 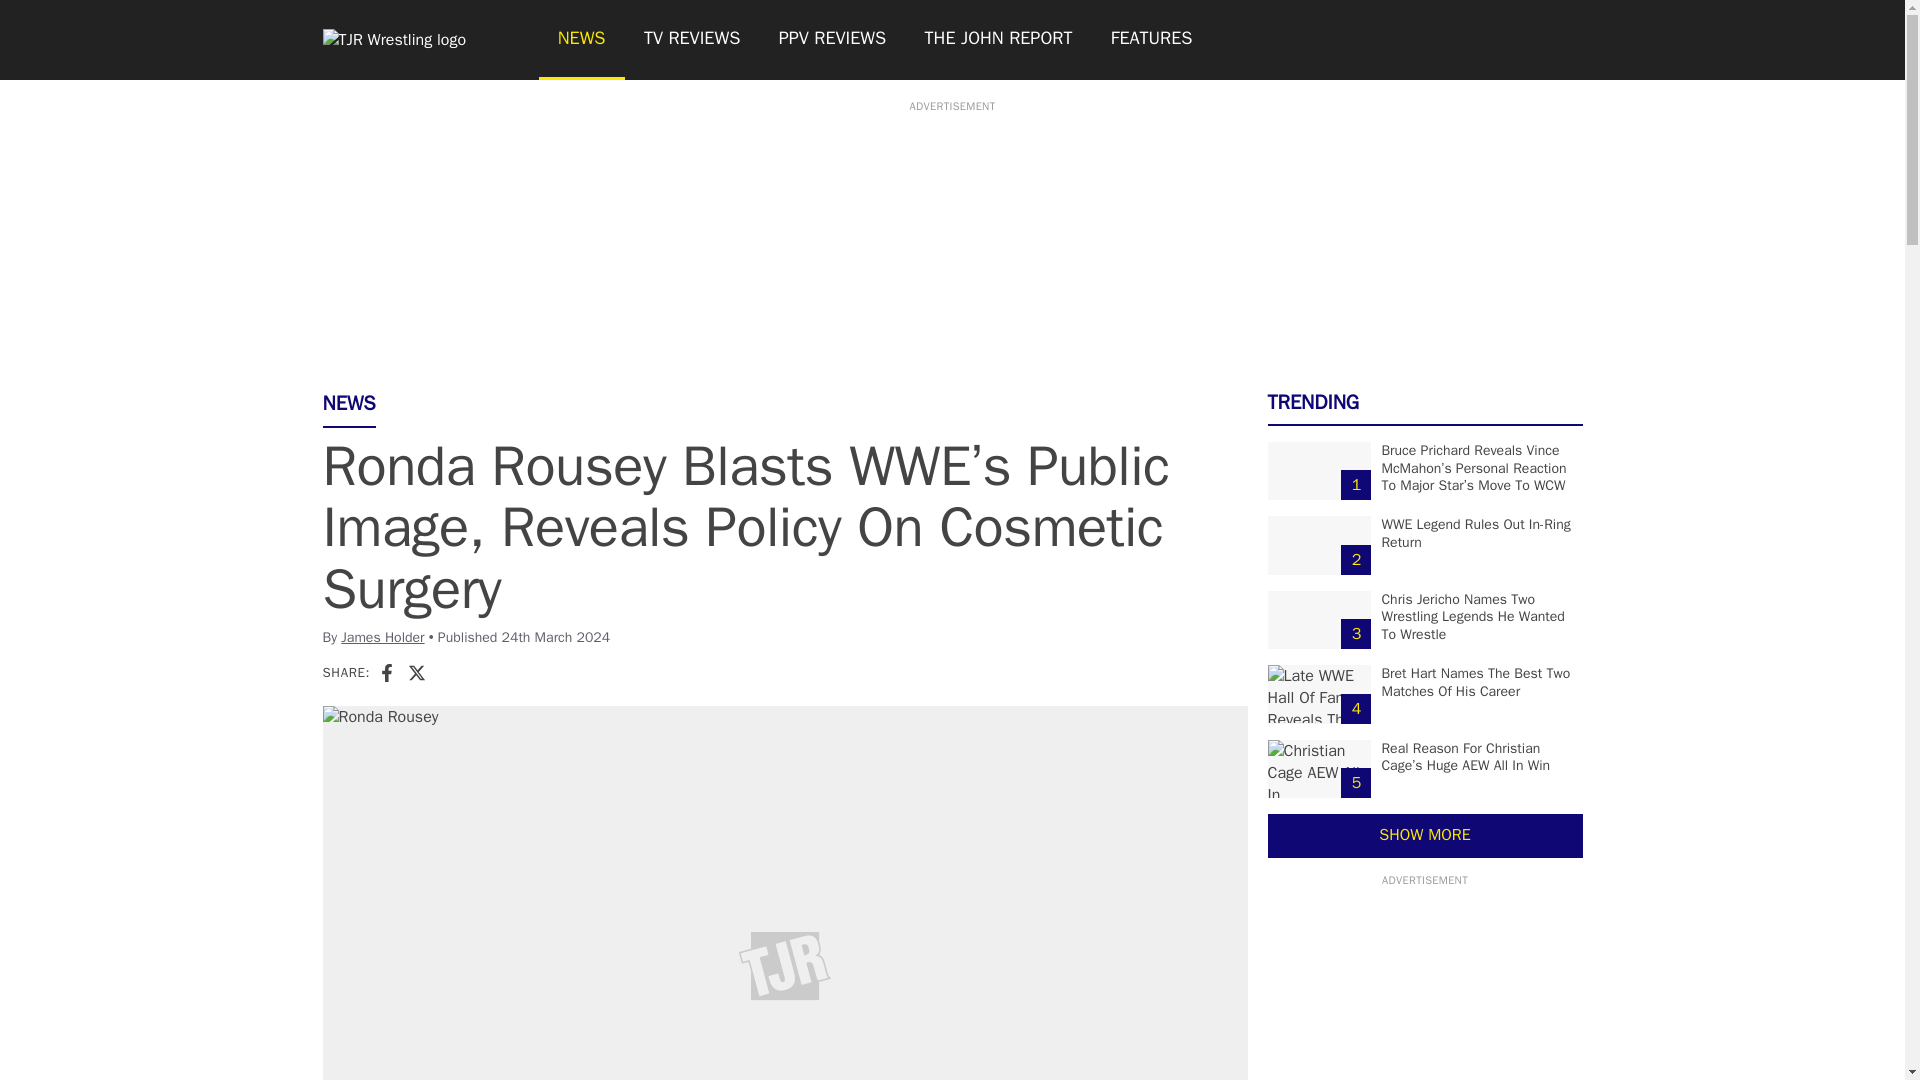 What do you see at coordinates (833, 40) in the screenshot?
I see `PPV REVIEWS` at bounding box center [833, 40].